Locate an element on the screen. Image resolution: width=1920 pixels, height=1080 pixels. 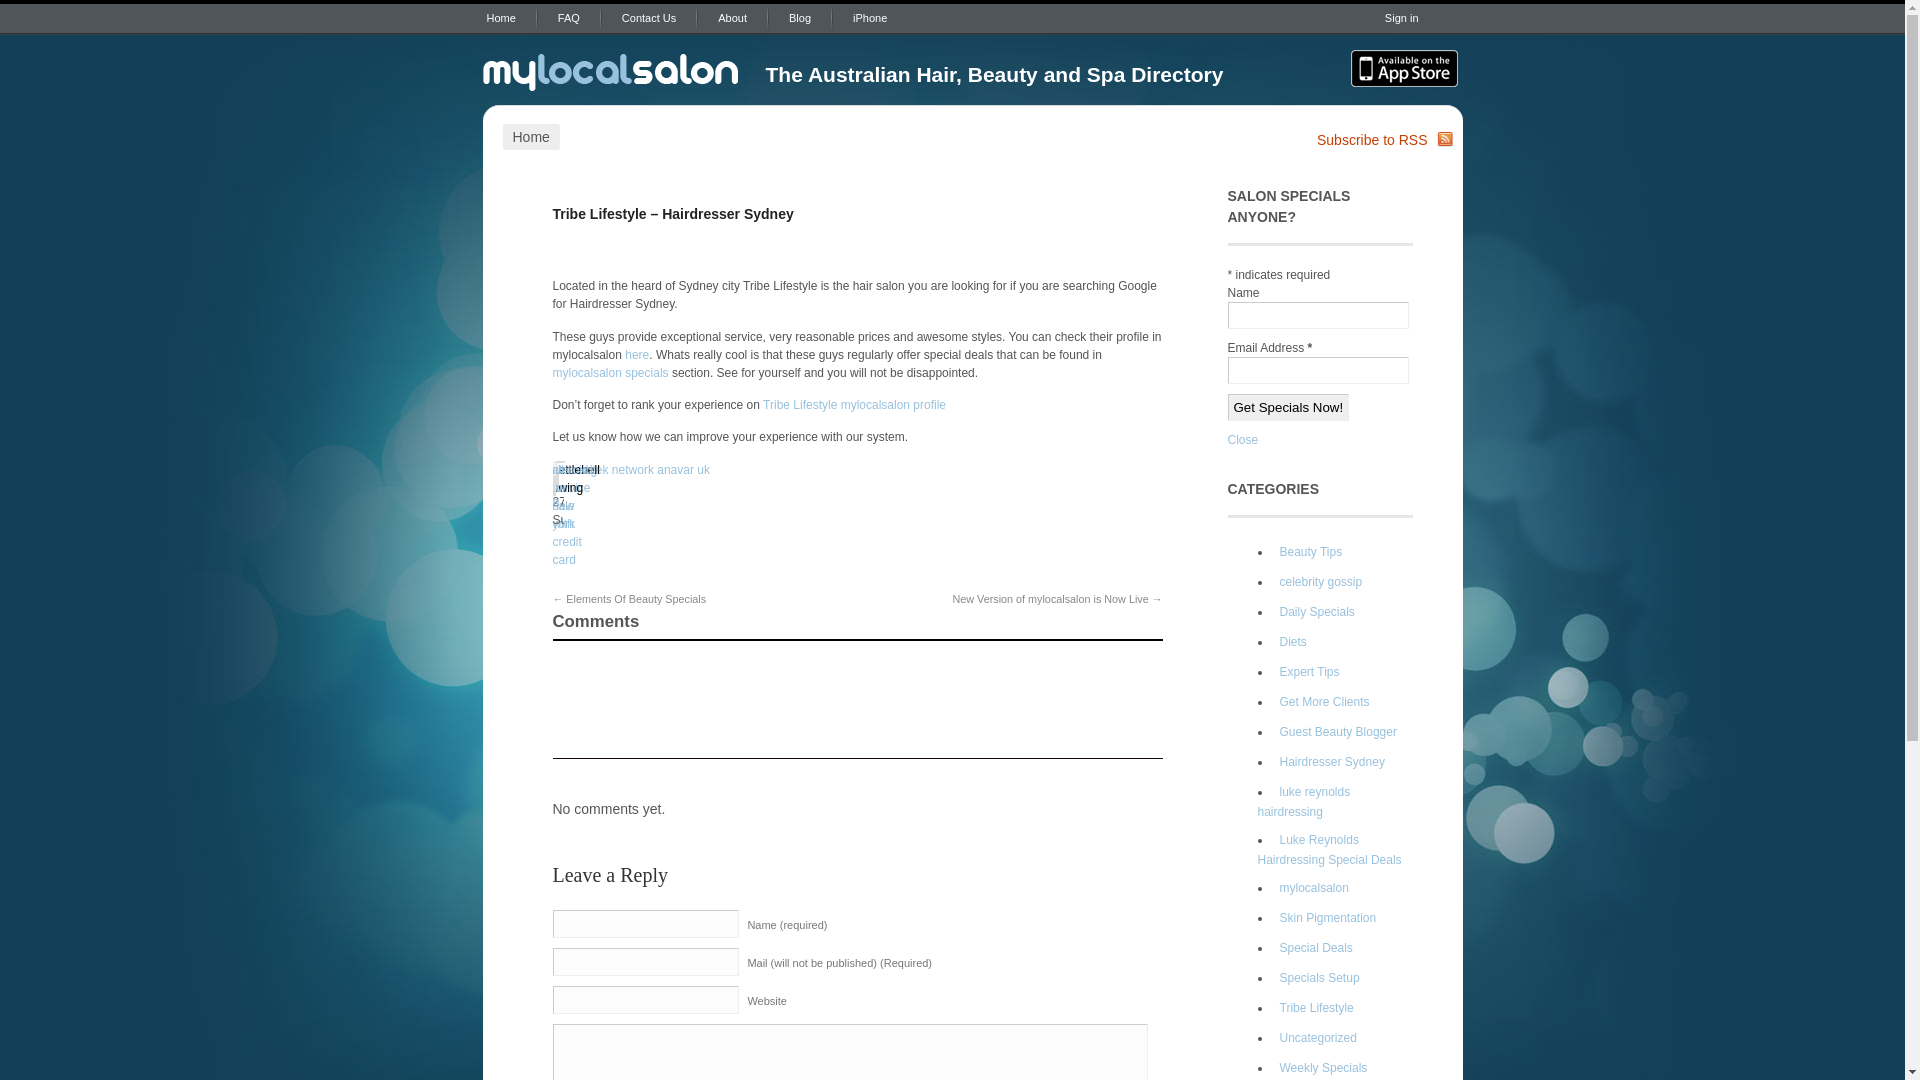
here is located at coordinates (637, 355).